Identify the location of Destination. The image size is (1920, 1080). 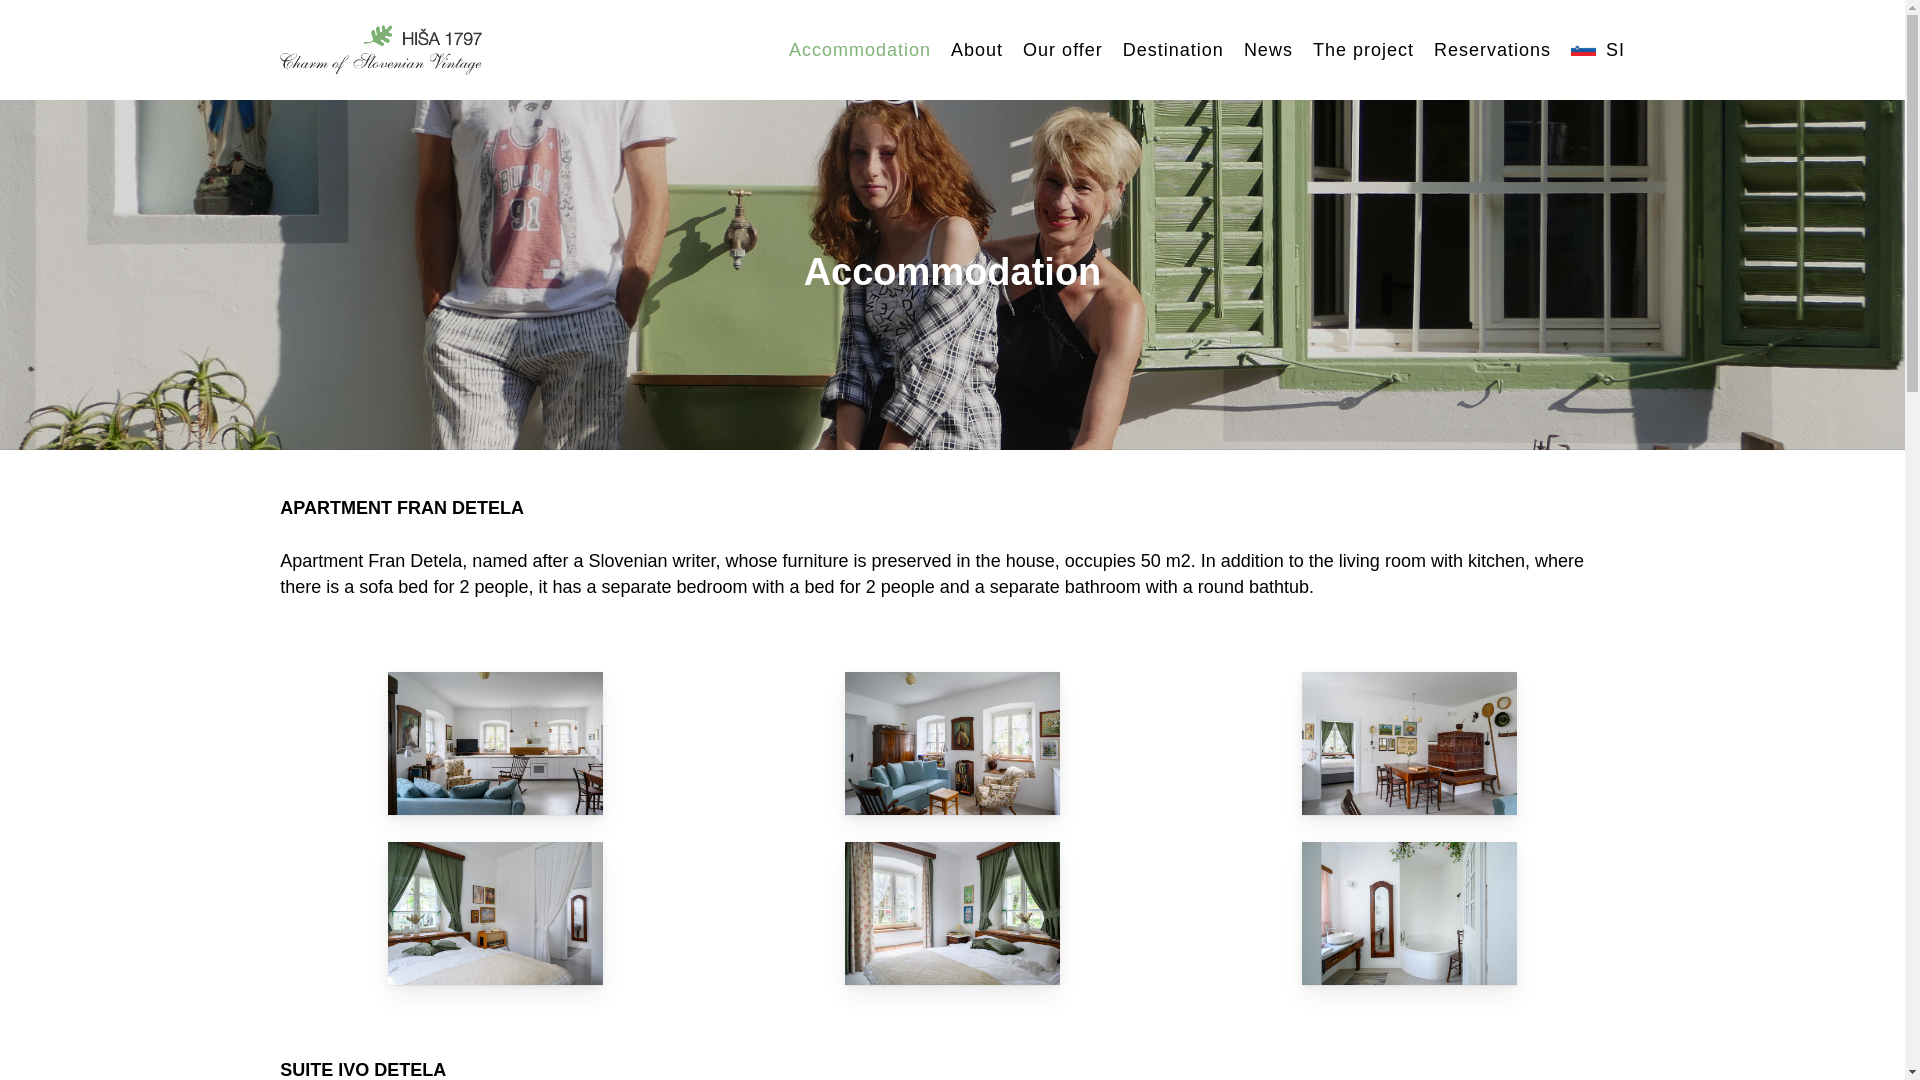
(1174, 50).